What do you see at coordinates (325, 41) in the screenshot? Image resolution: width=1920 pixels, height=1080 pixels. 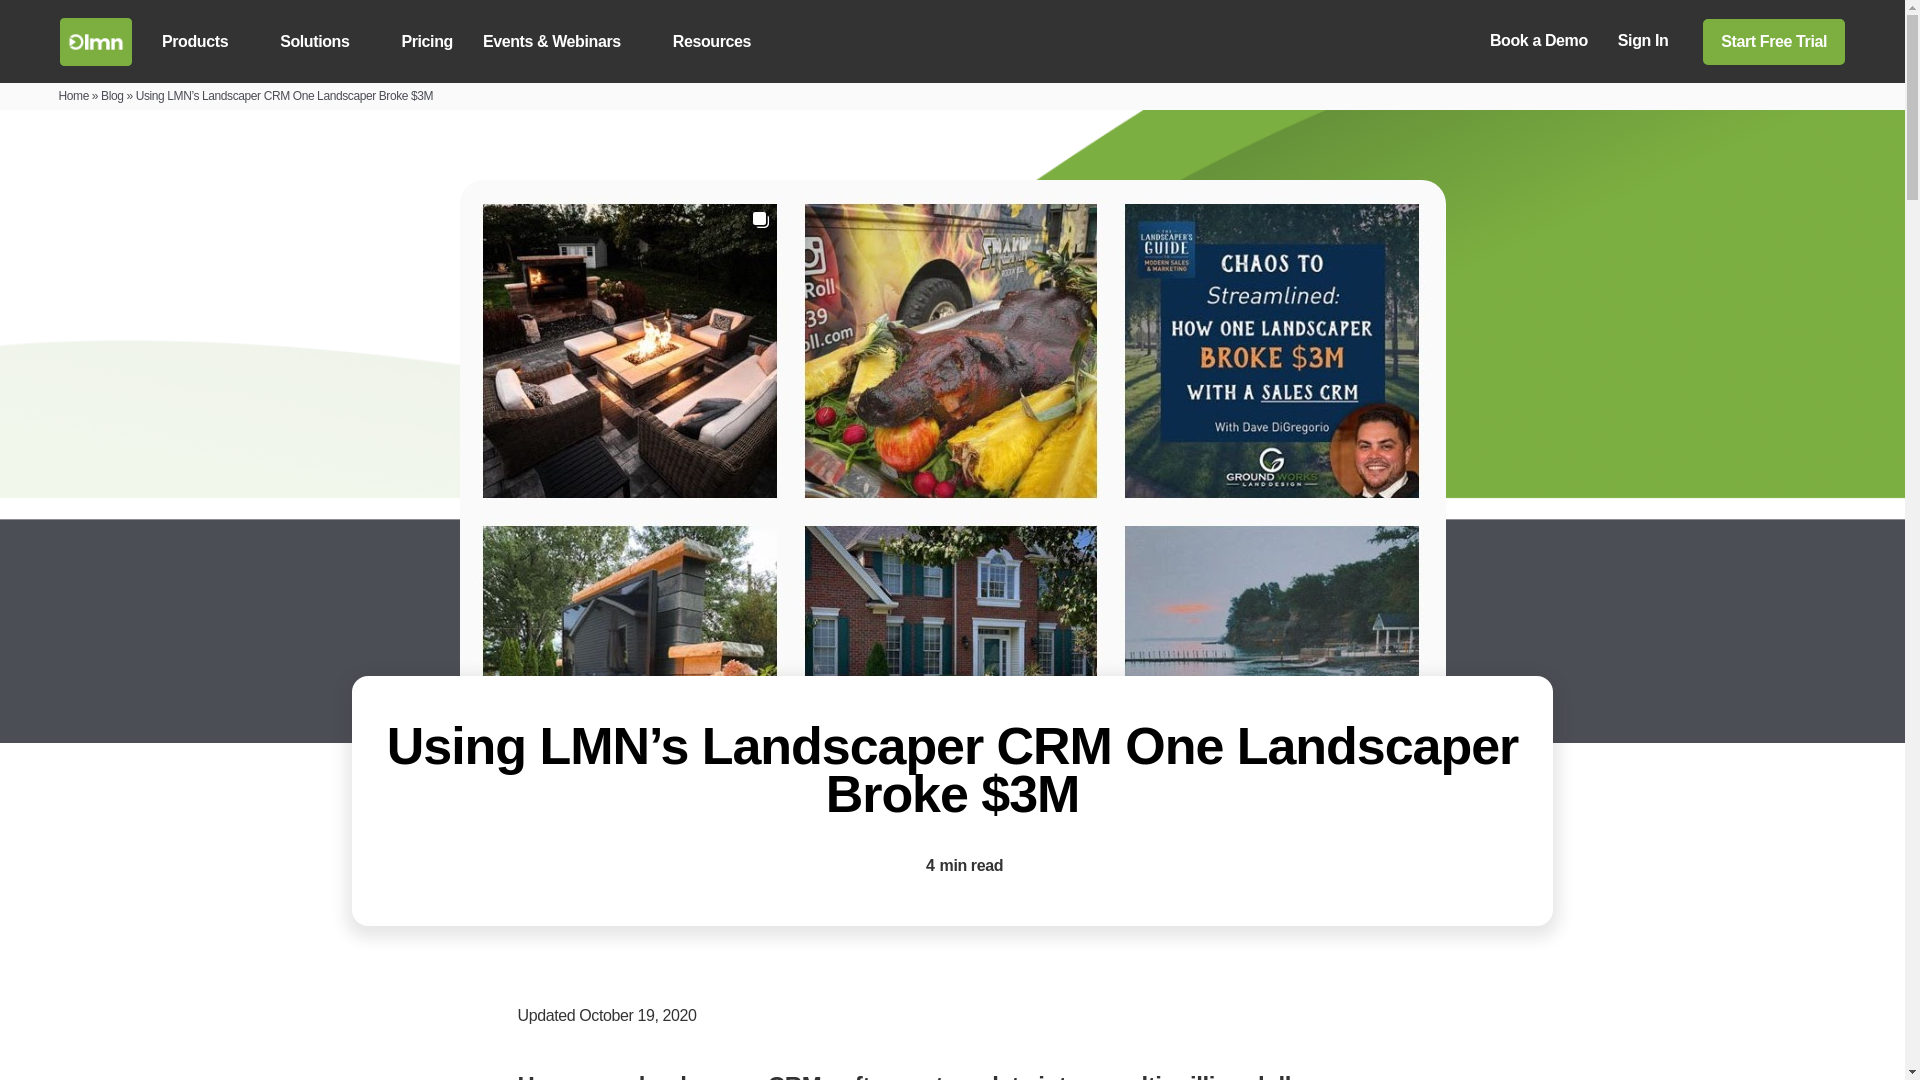 I see `Solutions` at bounding box center [325, 41].